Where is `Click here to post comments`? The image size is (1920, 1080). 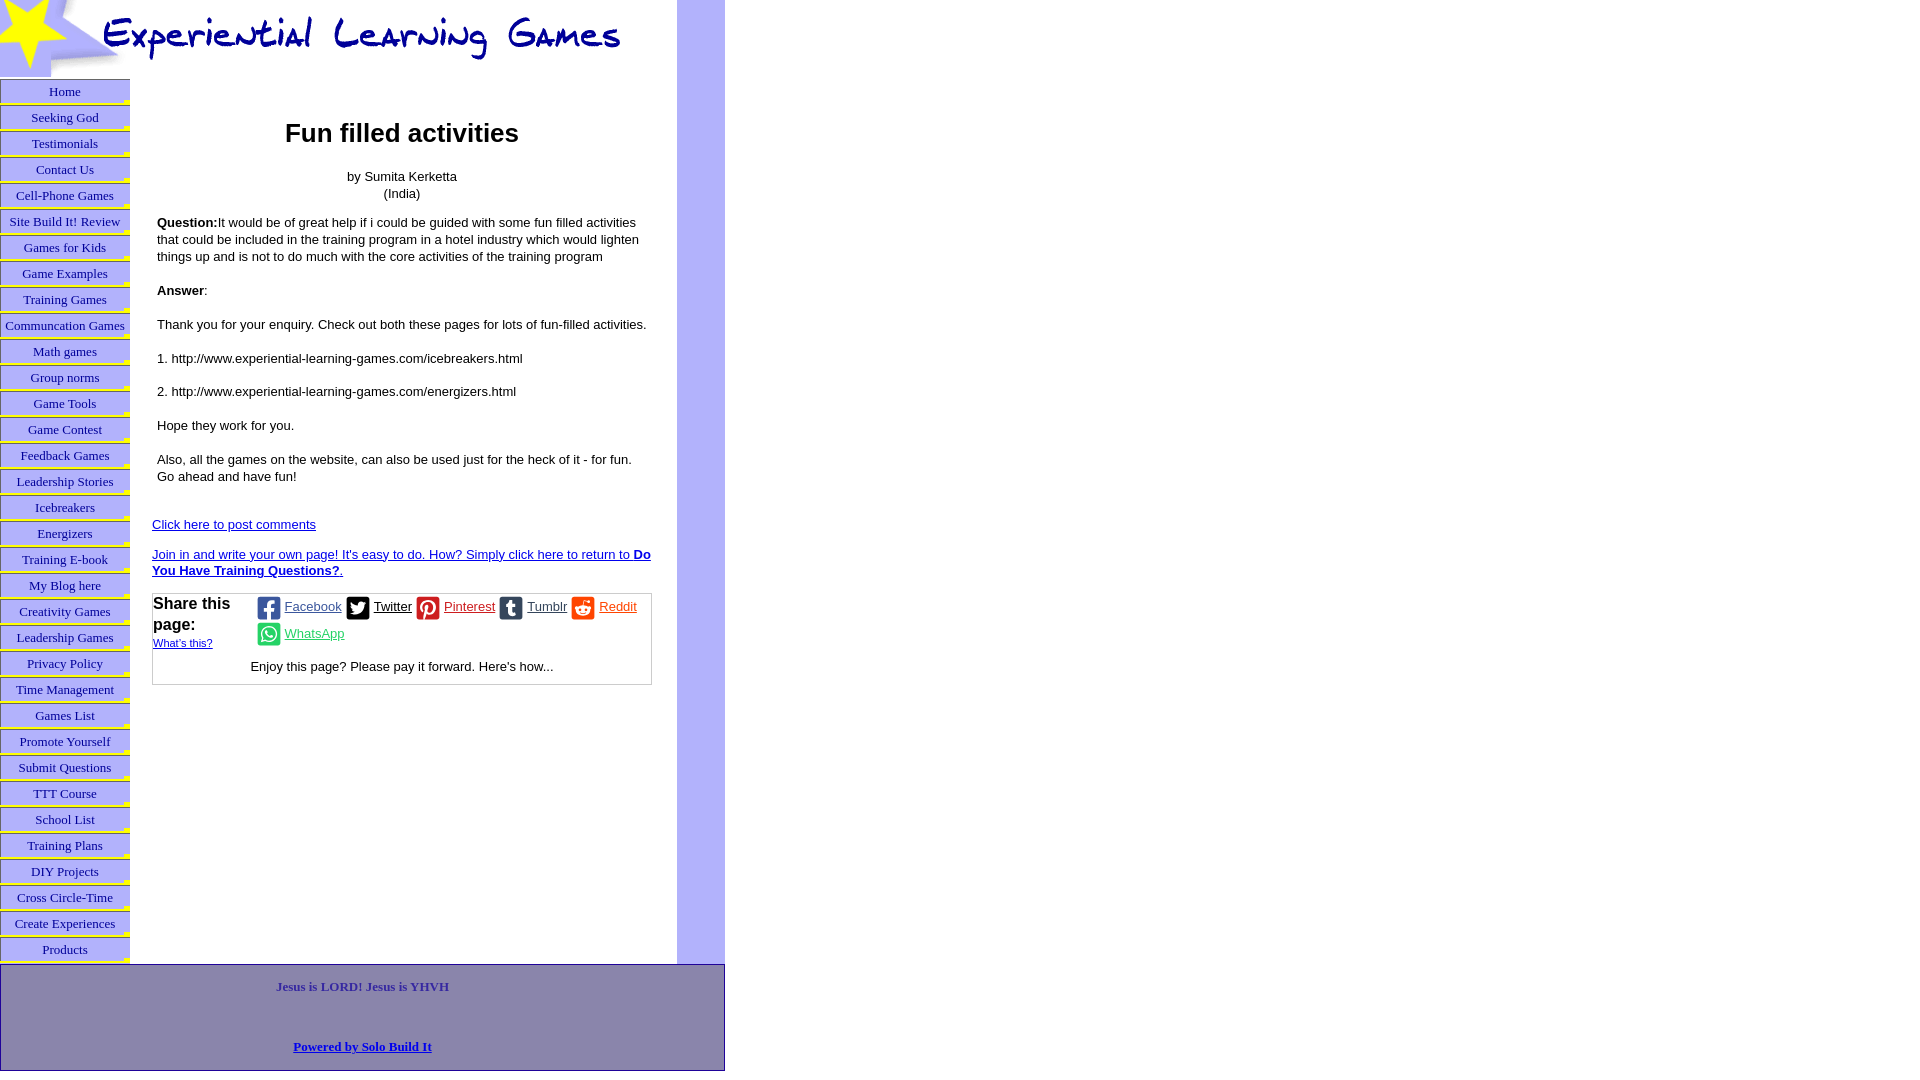
Click here to post comments is located at coordinates (234, 524).